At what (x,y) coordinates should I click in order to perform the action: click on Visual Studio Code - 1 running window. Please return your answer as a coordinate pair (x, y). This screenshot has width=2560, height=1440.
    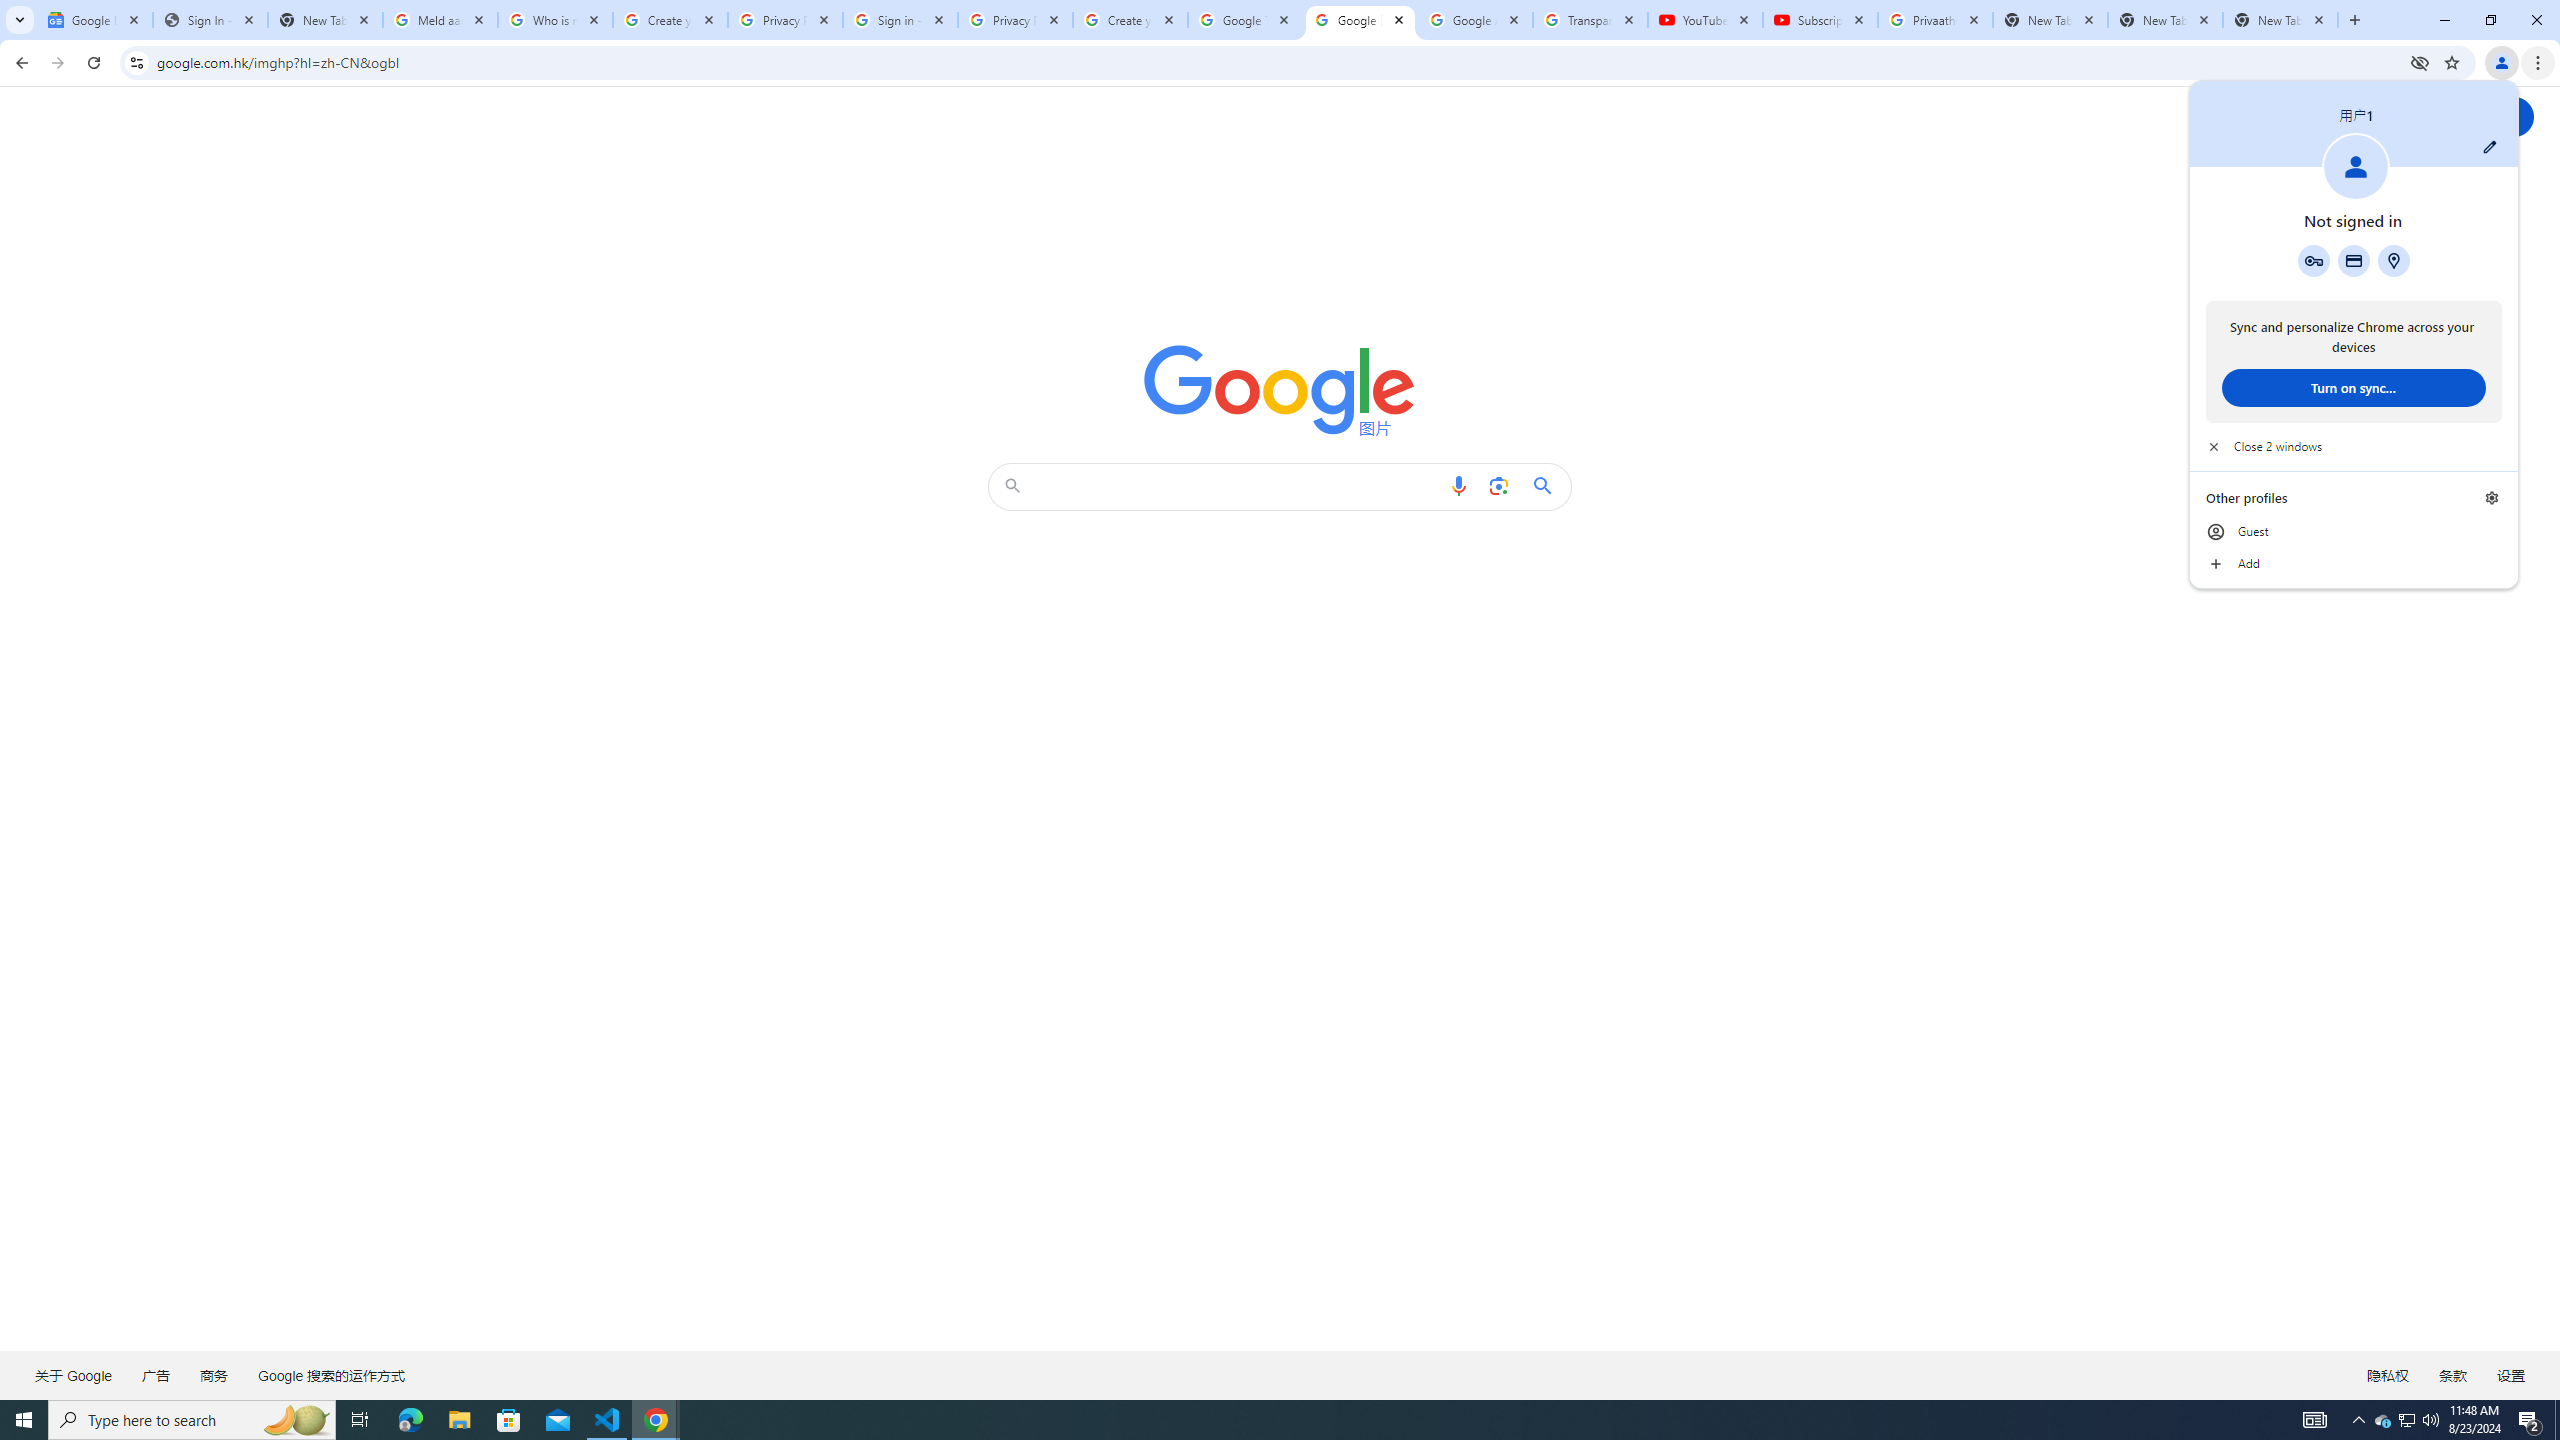
    Looking at the image, I should click on (608, 1420).